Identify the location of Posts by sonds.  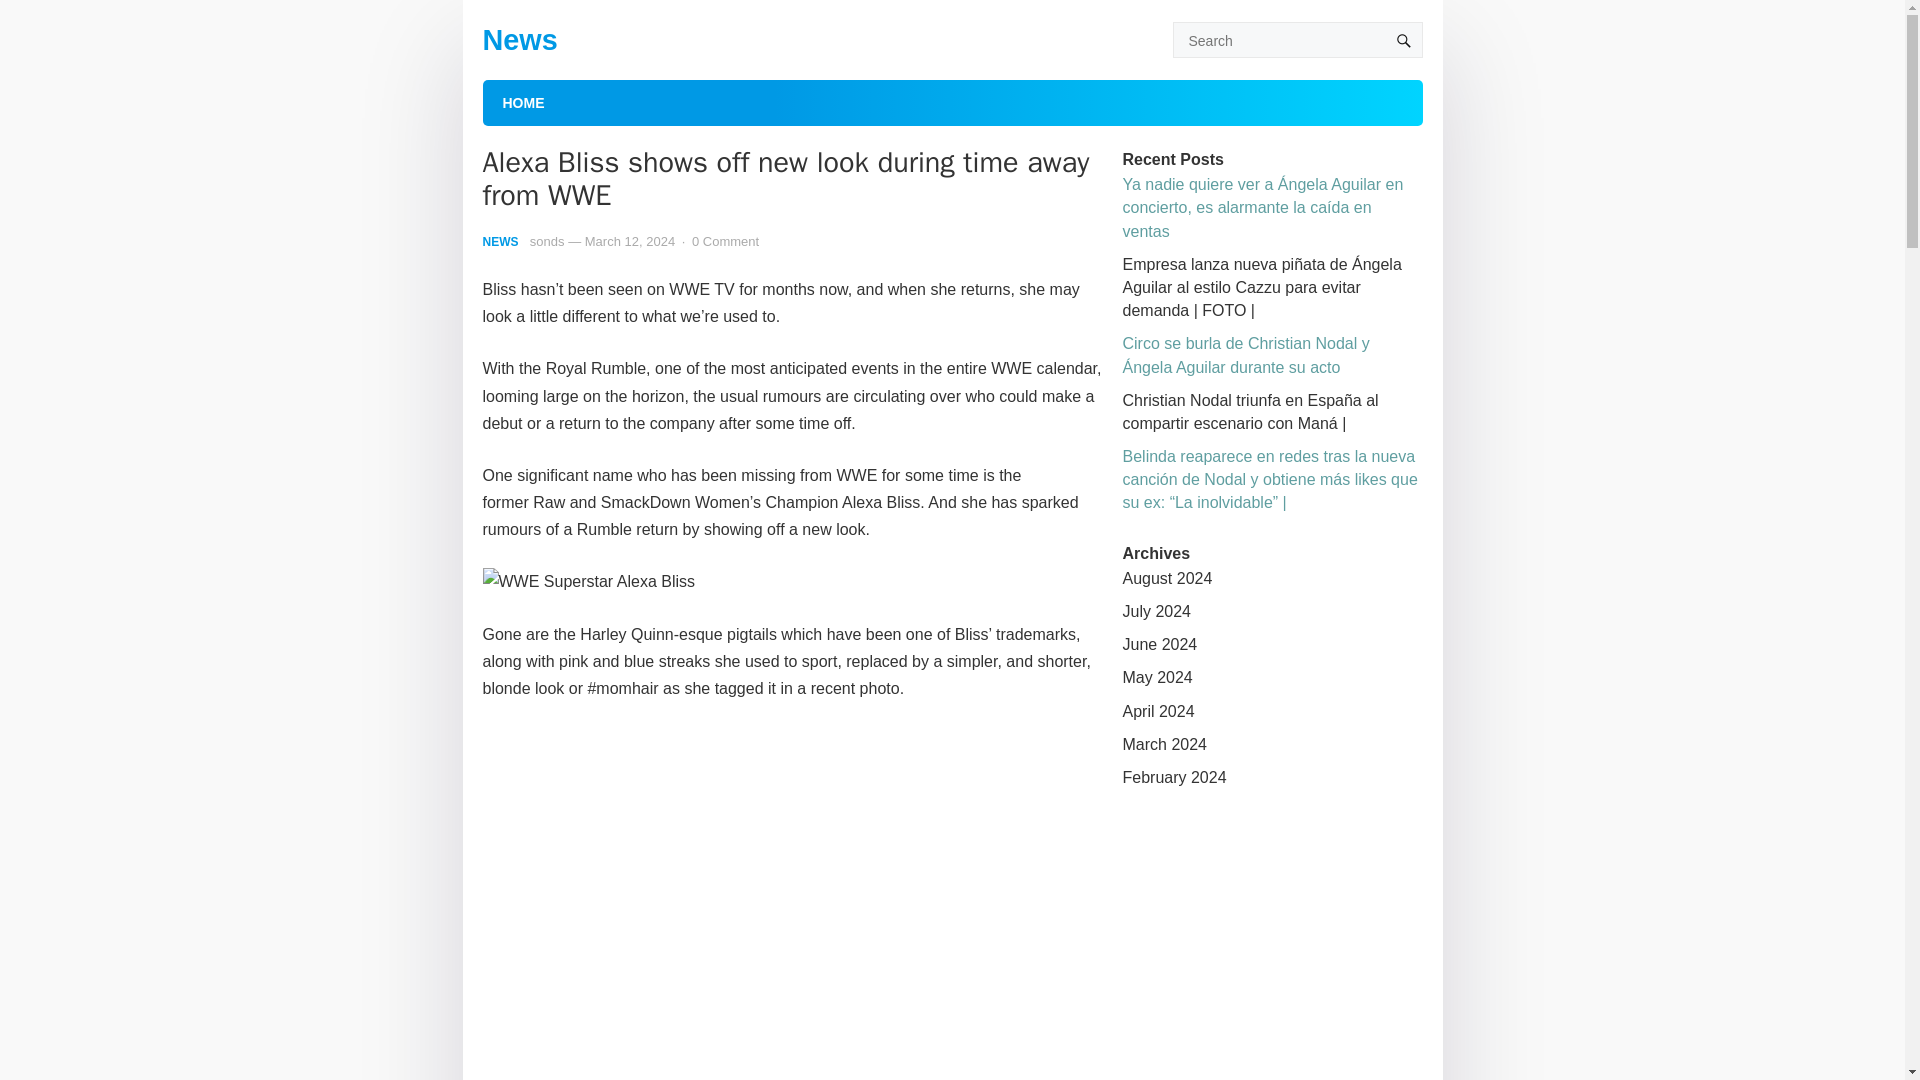
(546, 242).